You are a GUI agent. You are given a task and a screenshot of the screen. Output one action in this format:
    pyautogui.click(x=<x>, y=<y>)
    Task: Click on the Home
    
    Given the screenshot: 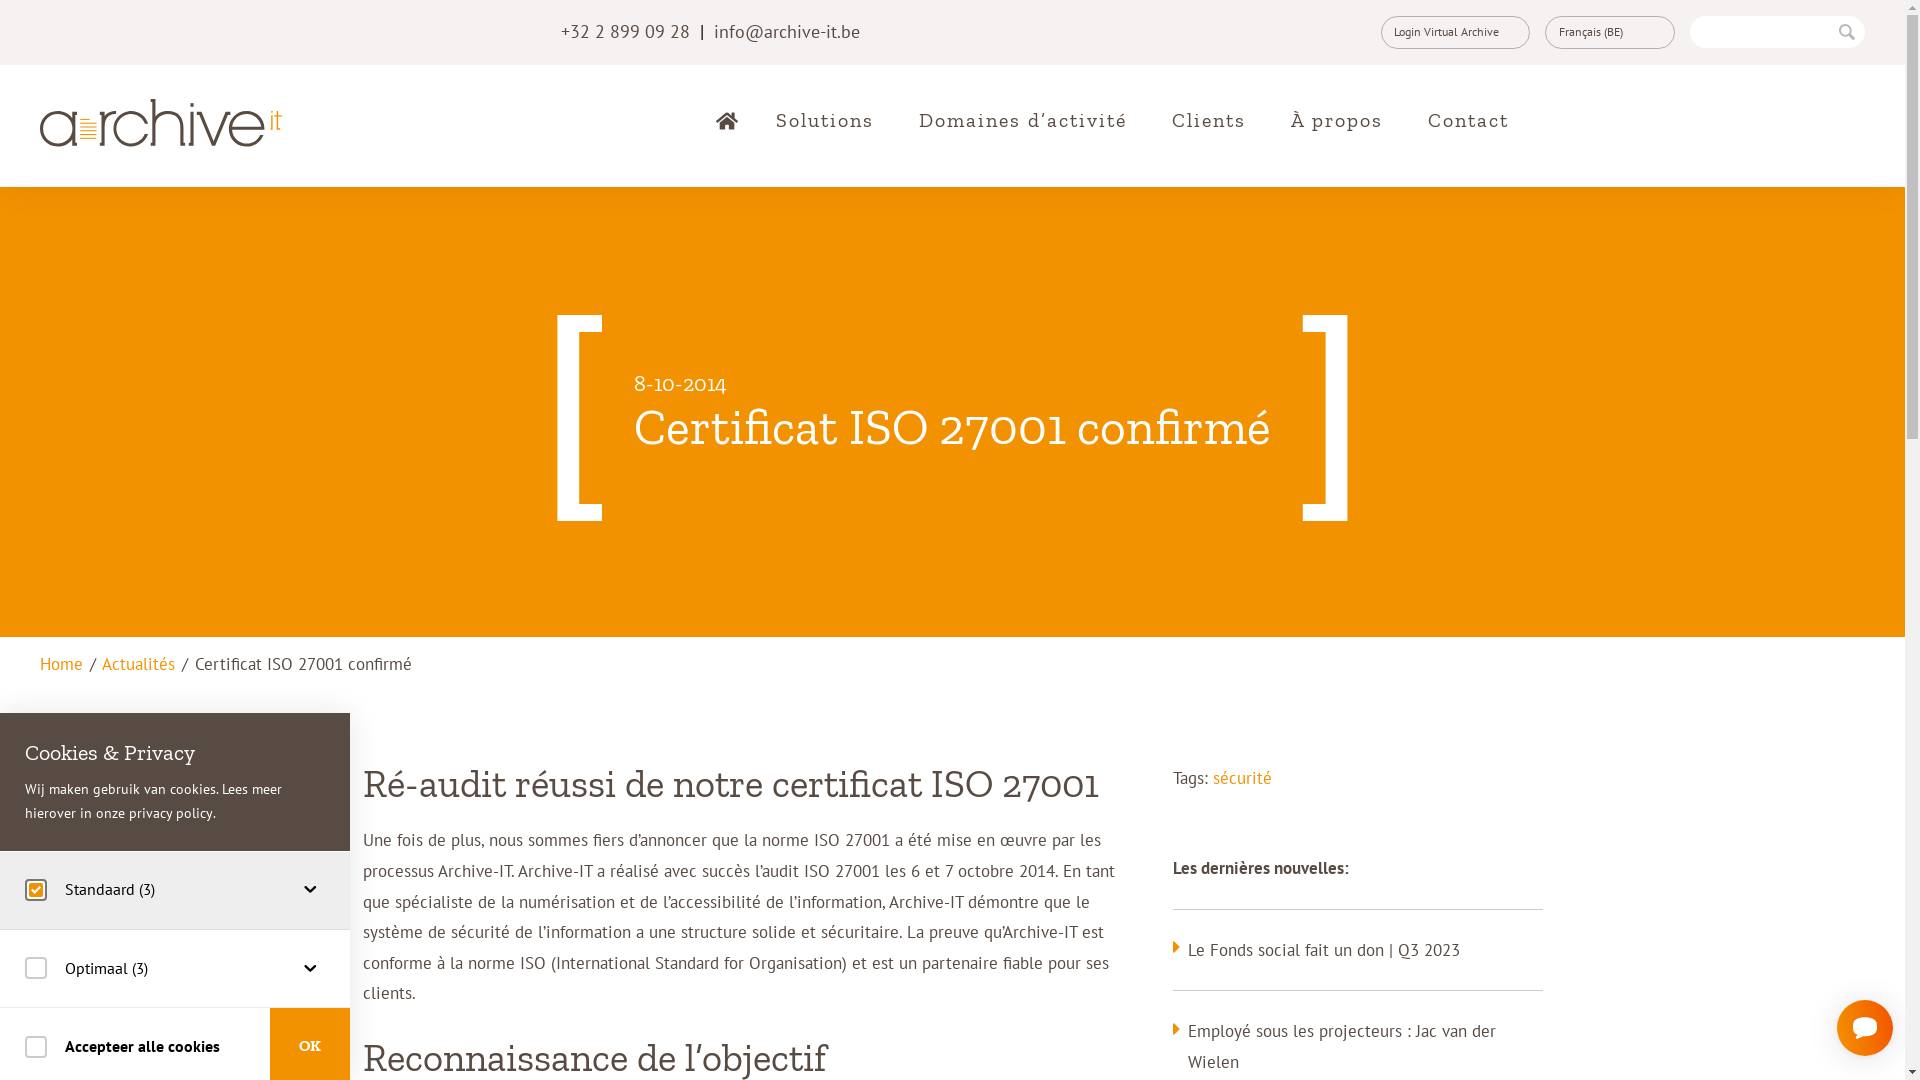 What is the action you would take?
    pyautogui.click(x=62, y=664)
    